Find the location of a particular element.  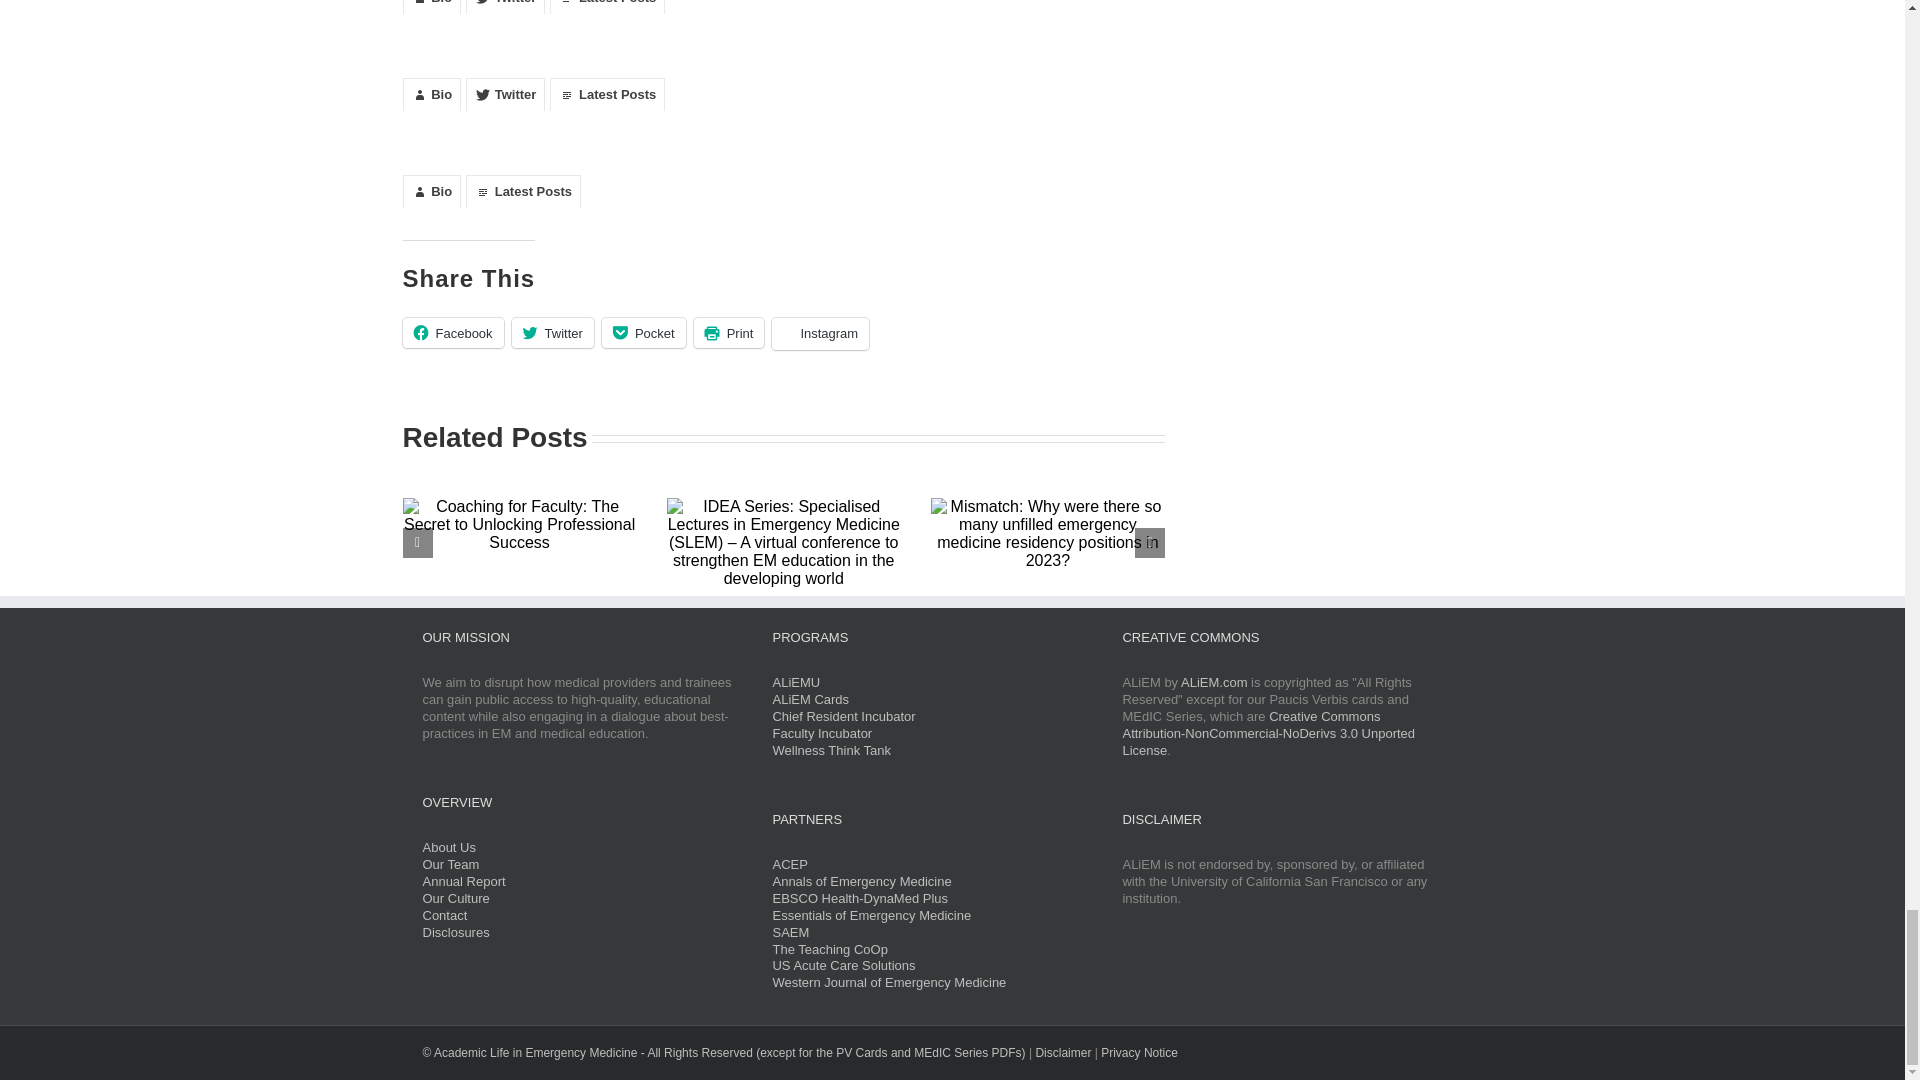

Click to share on Twitter is located at coordinates (552, 332).